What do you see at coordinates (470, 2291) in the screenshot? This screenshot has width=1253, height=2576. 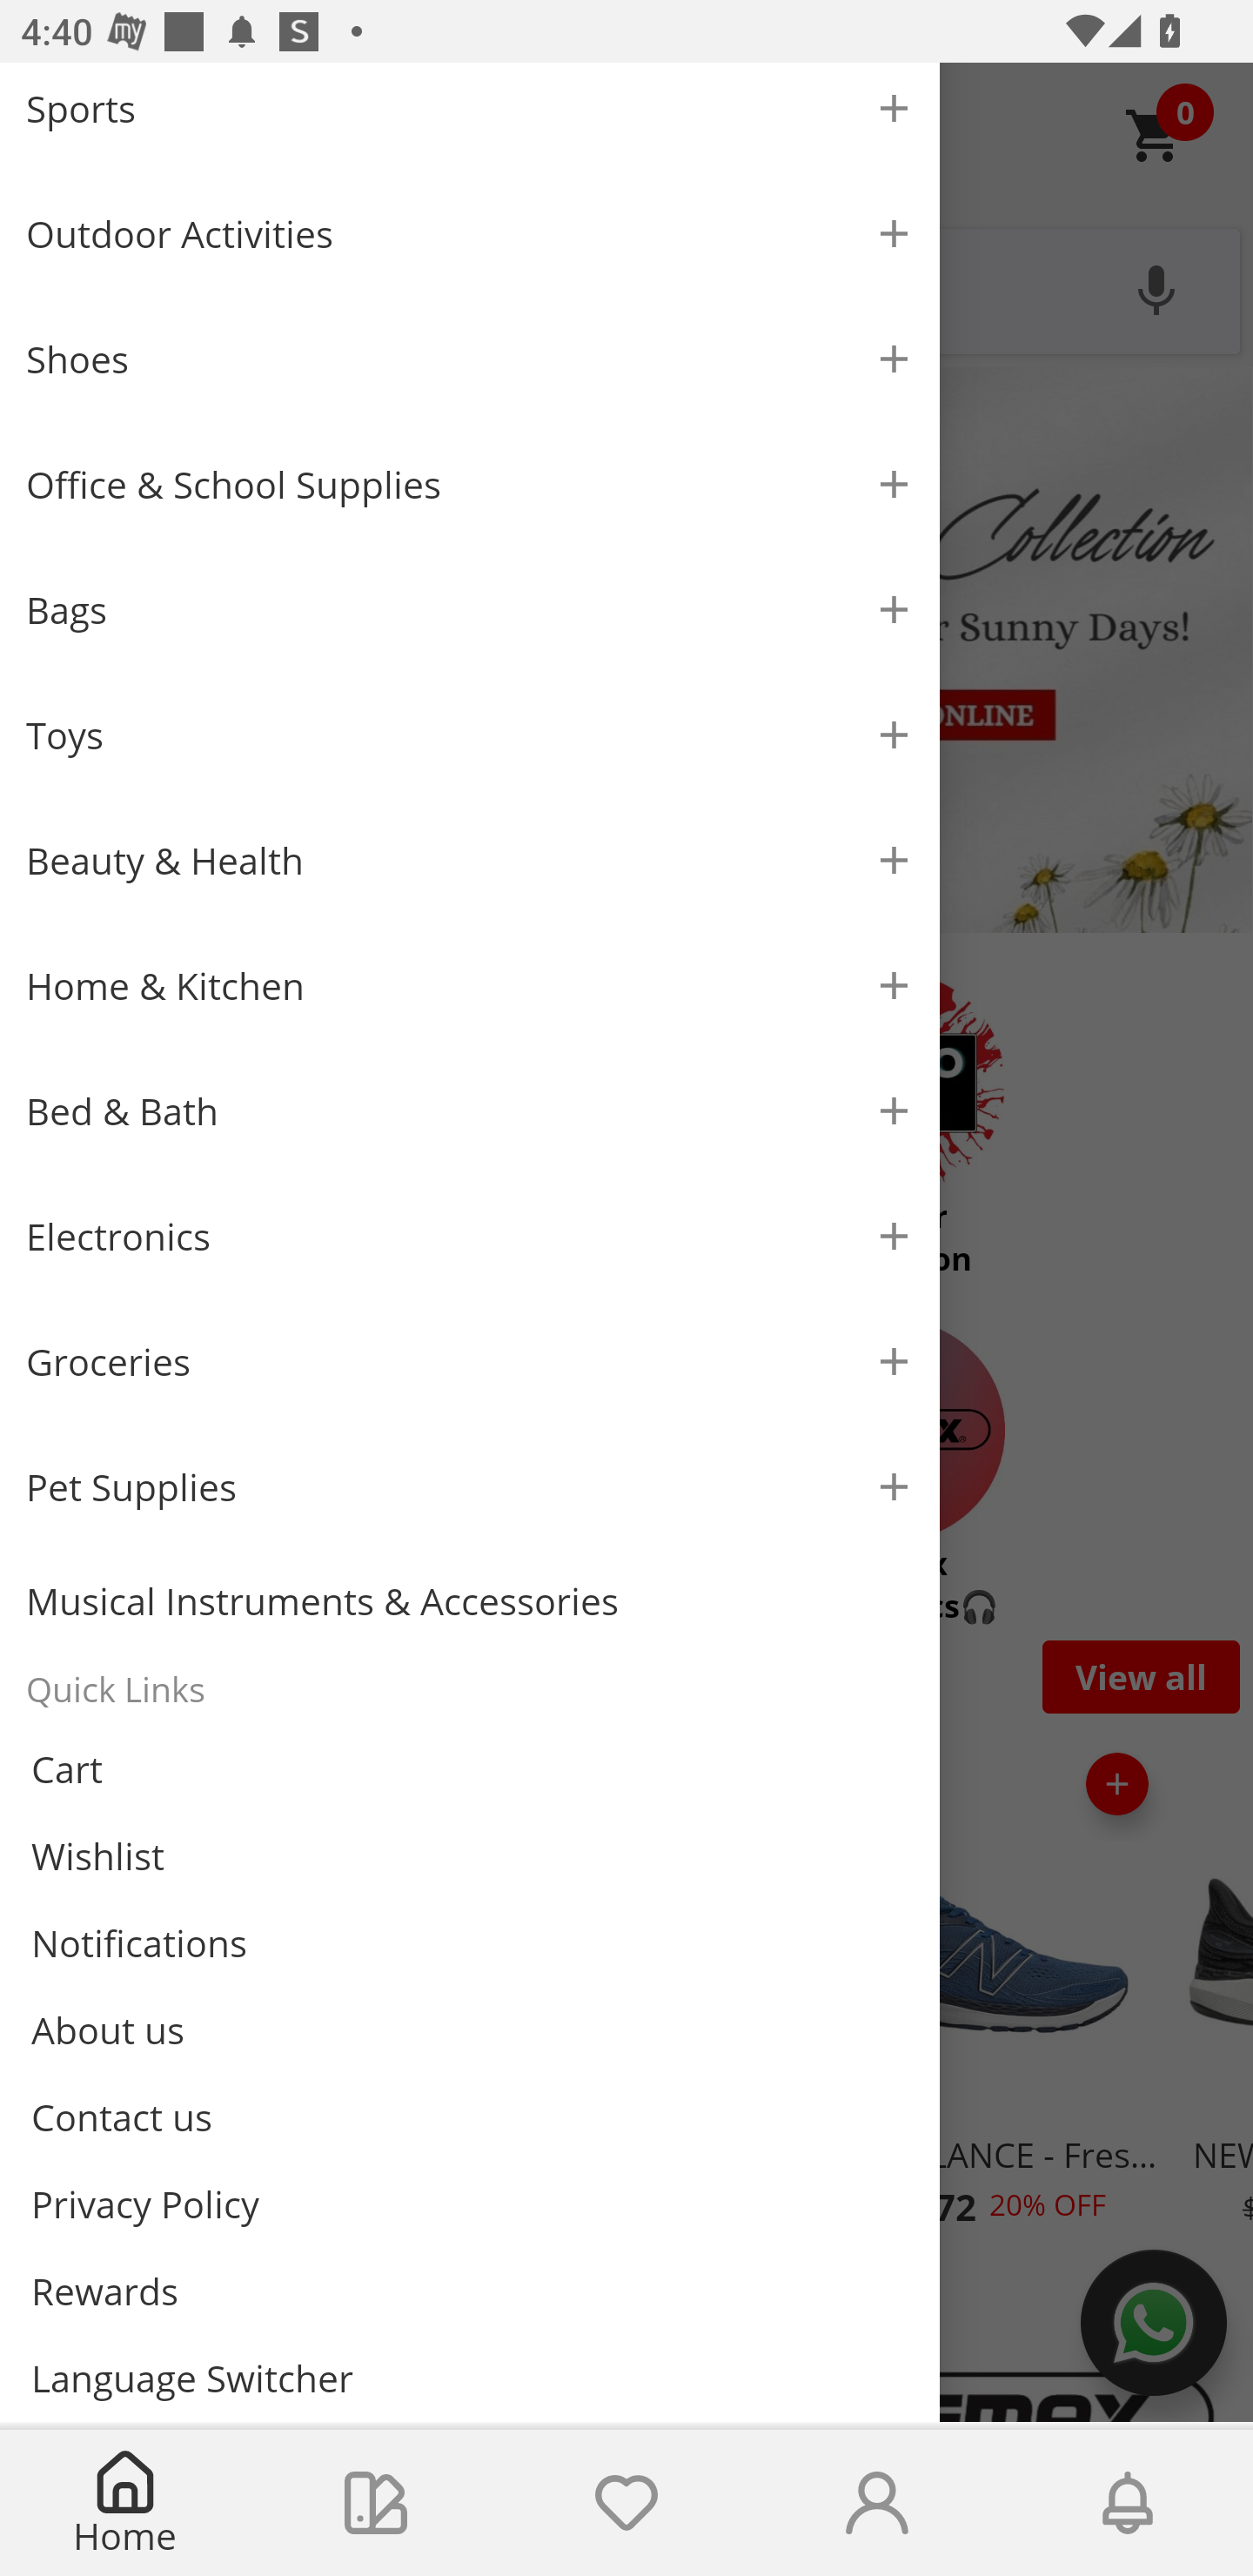 I see `Rewards` at bounding box center [470, 2291].